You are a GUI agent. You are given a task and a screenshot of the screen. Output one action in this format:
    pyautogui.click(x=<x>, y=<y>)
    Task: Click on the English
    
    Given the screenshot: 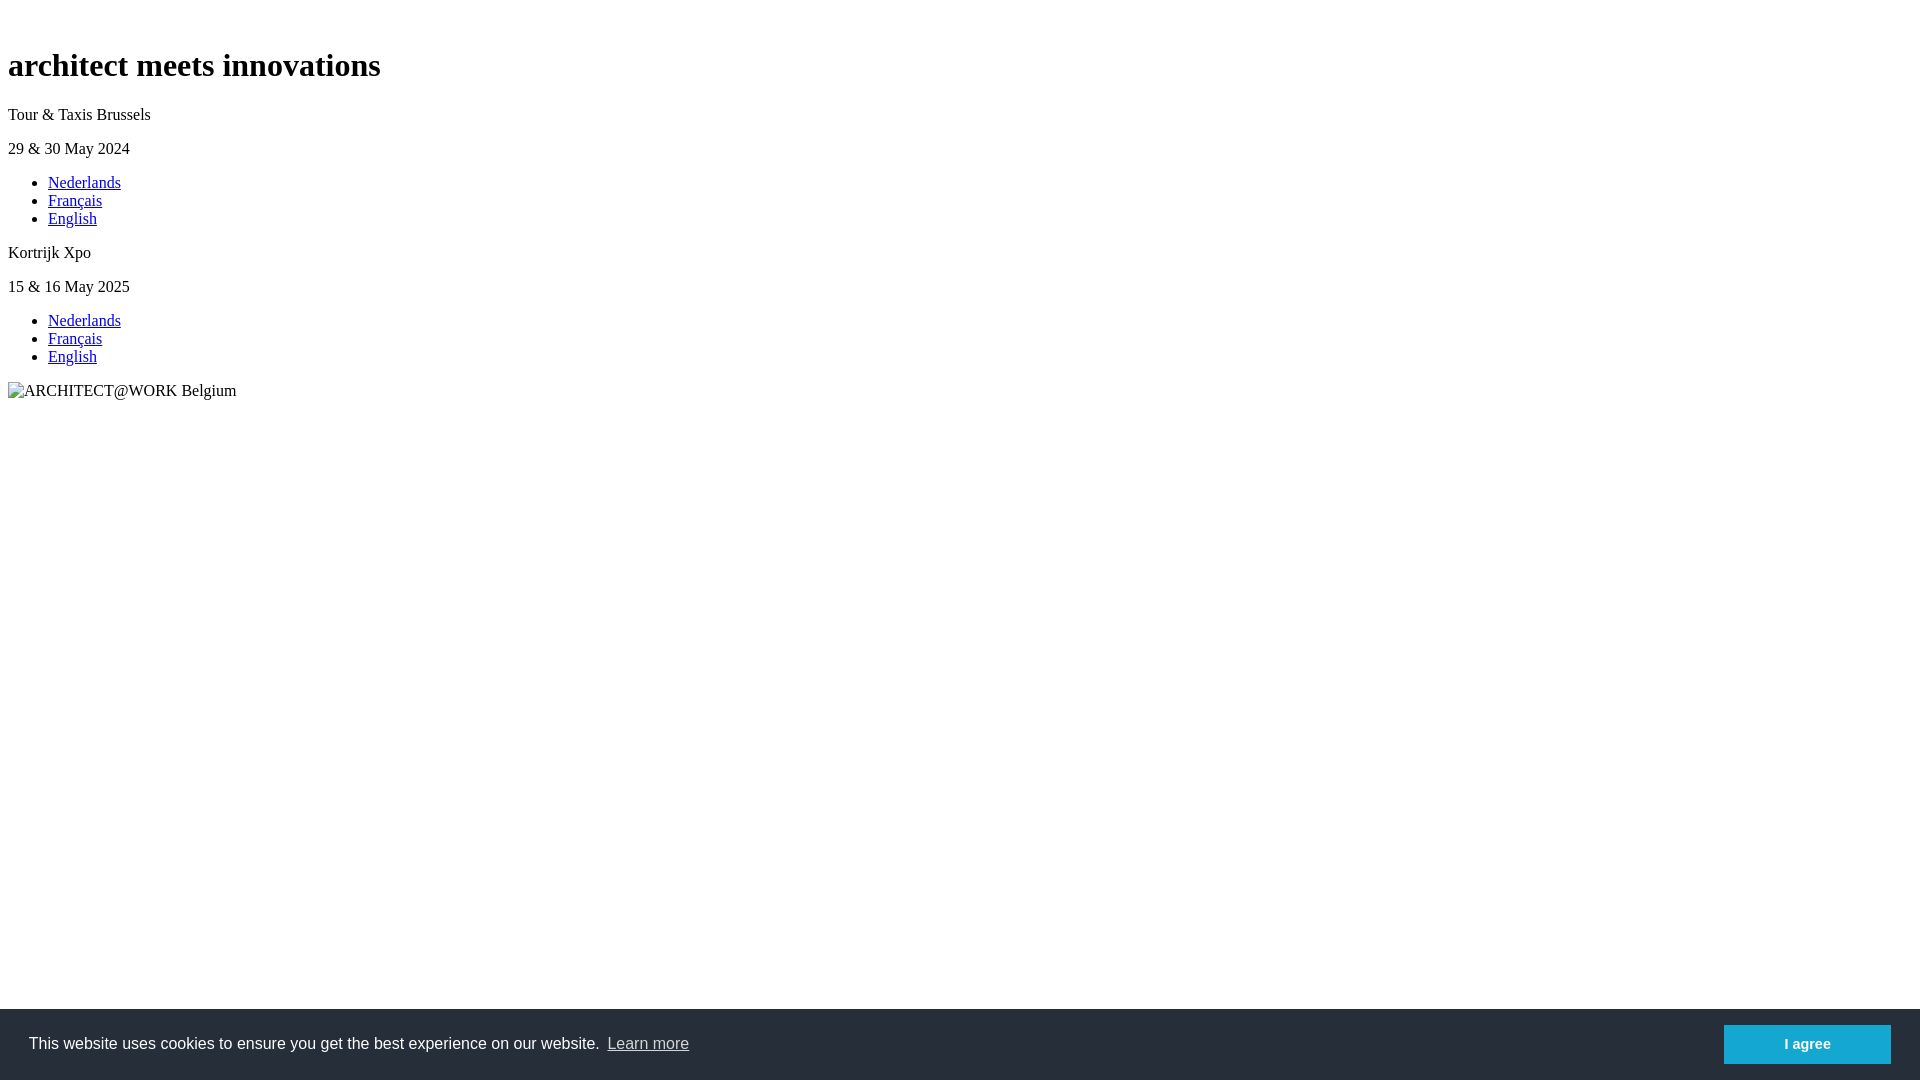 What is the action you would take?
    pyautogui.click(x=72, y=218)
    